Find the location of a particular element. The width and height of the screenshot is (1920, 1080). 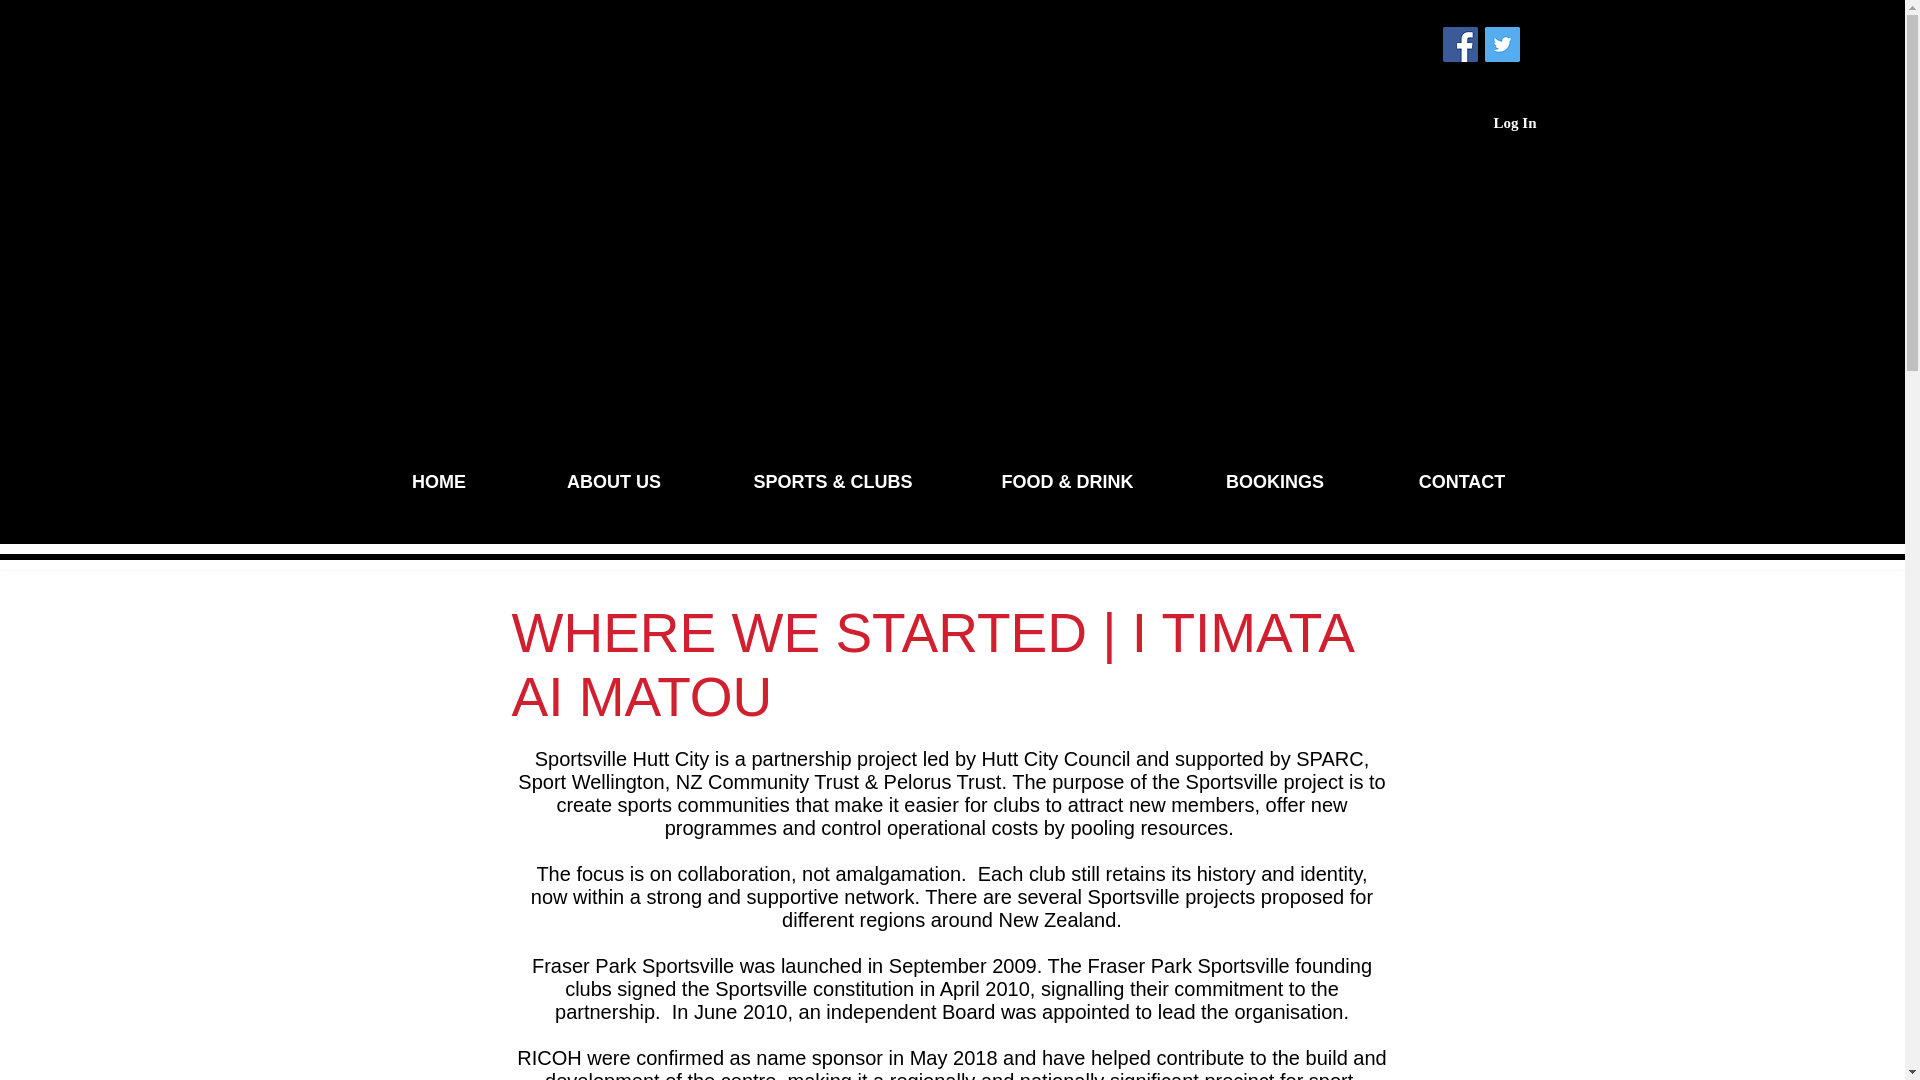

BOOKINGS is located at coordinates (1274, 482).